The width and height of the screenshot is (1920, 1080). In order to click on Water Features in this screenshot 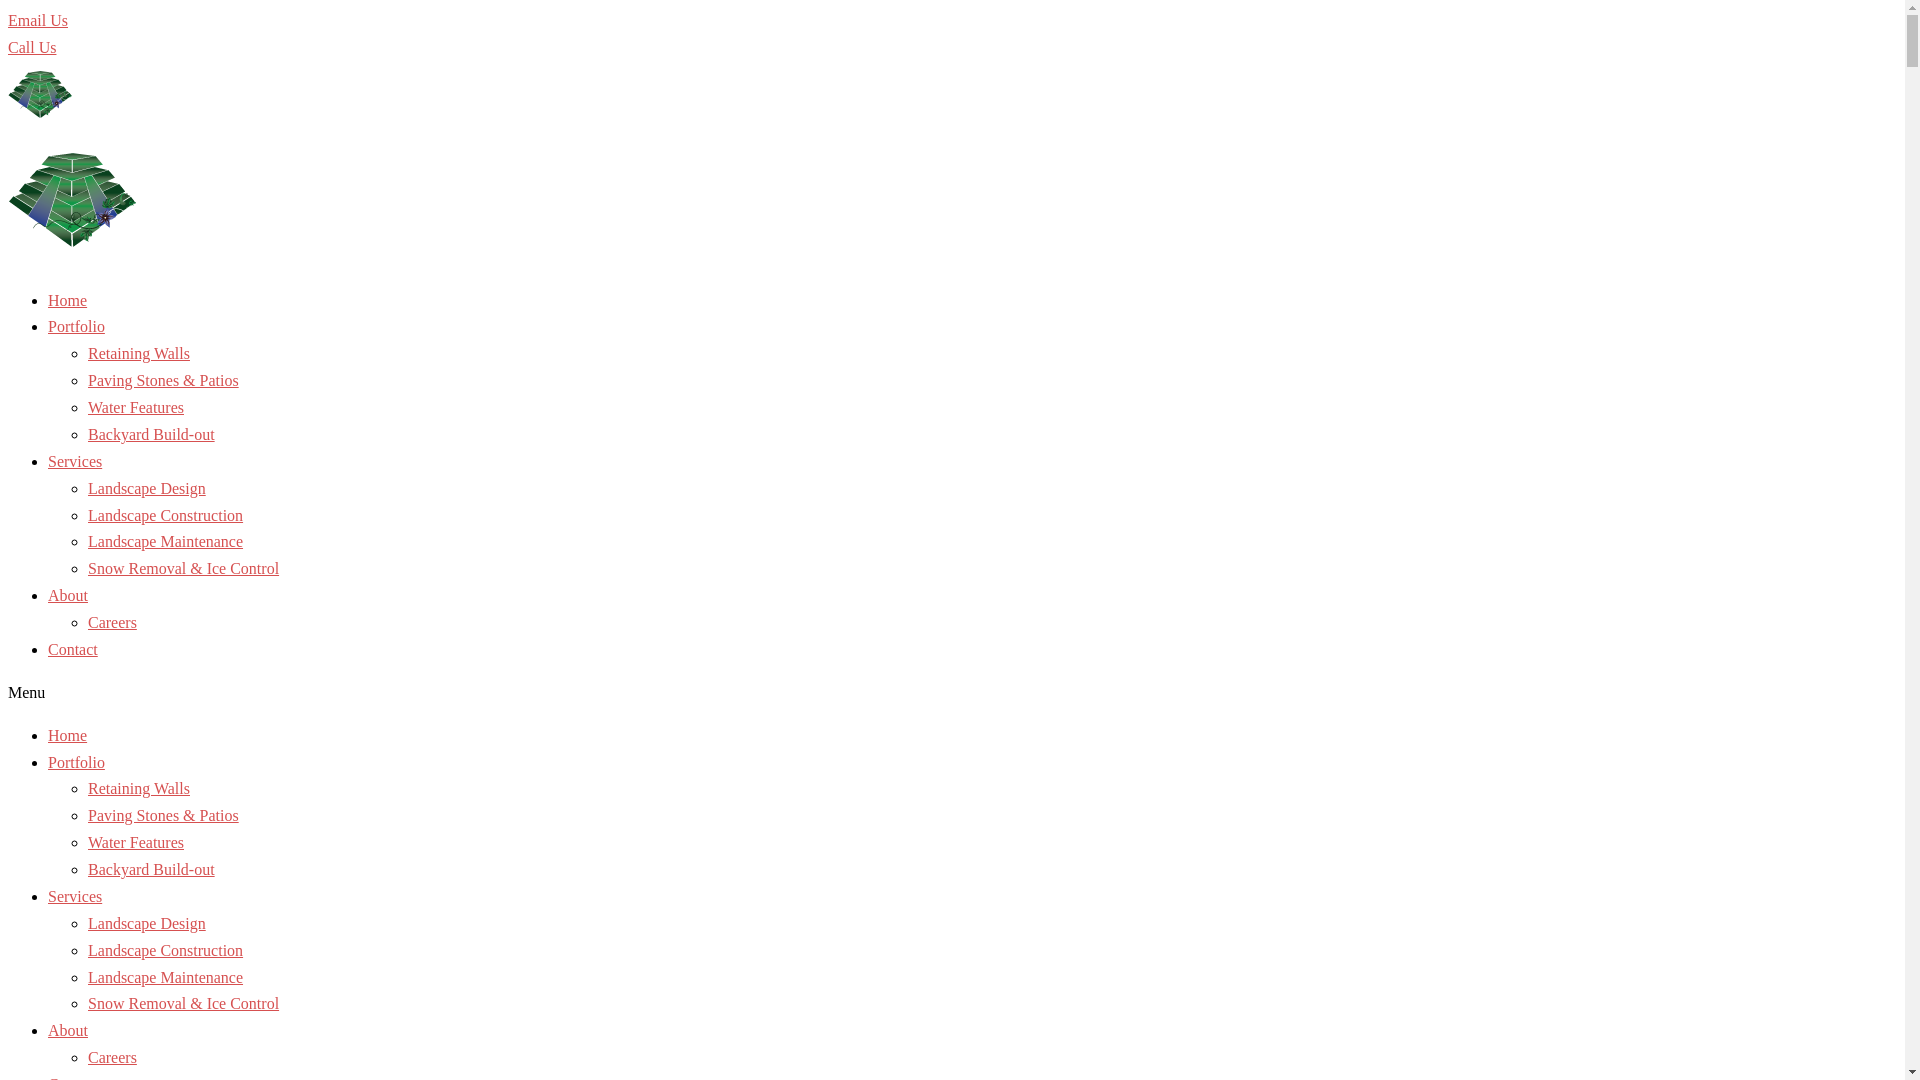, I will do `click(136, 842)`.